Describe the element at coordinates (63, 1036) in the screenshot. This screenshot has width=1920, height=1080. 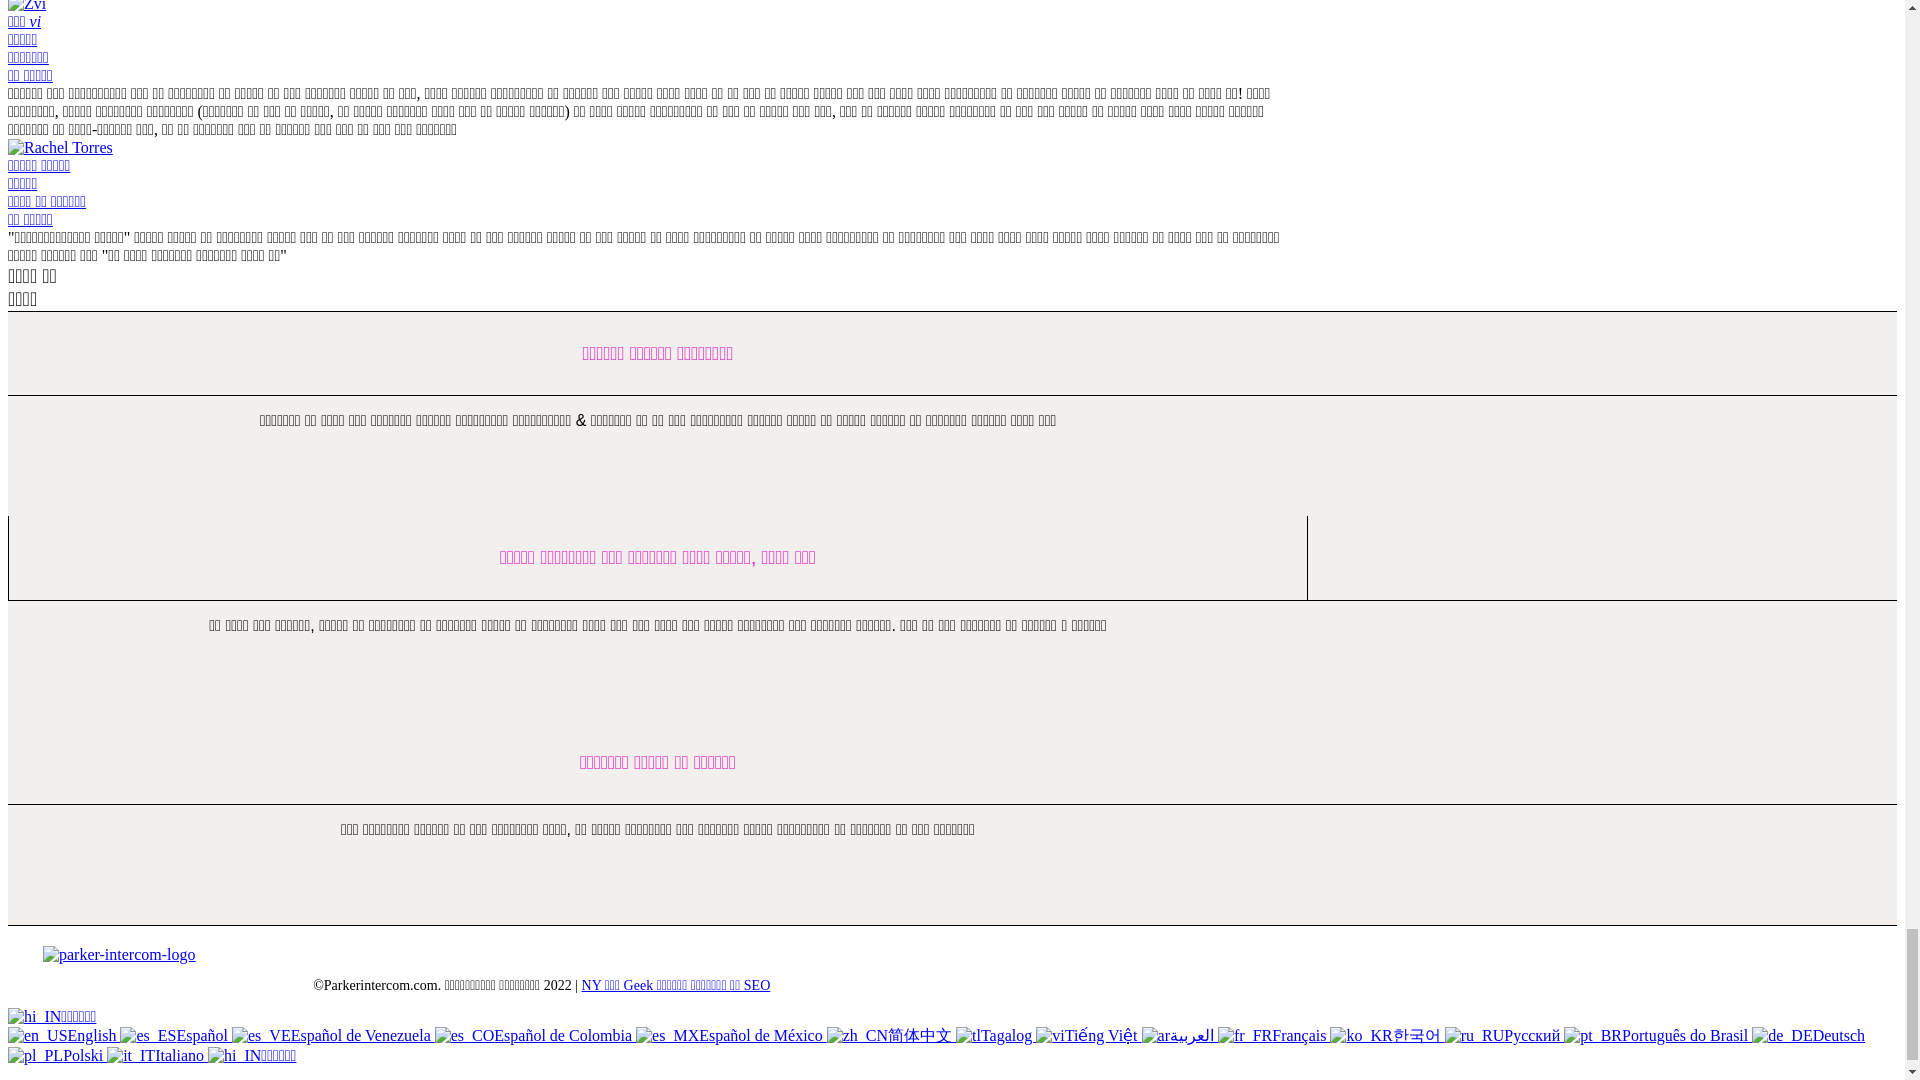
I see `English` at that location.